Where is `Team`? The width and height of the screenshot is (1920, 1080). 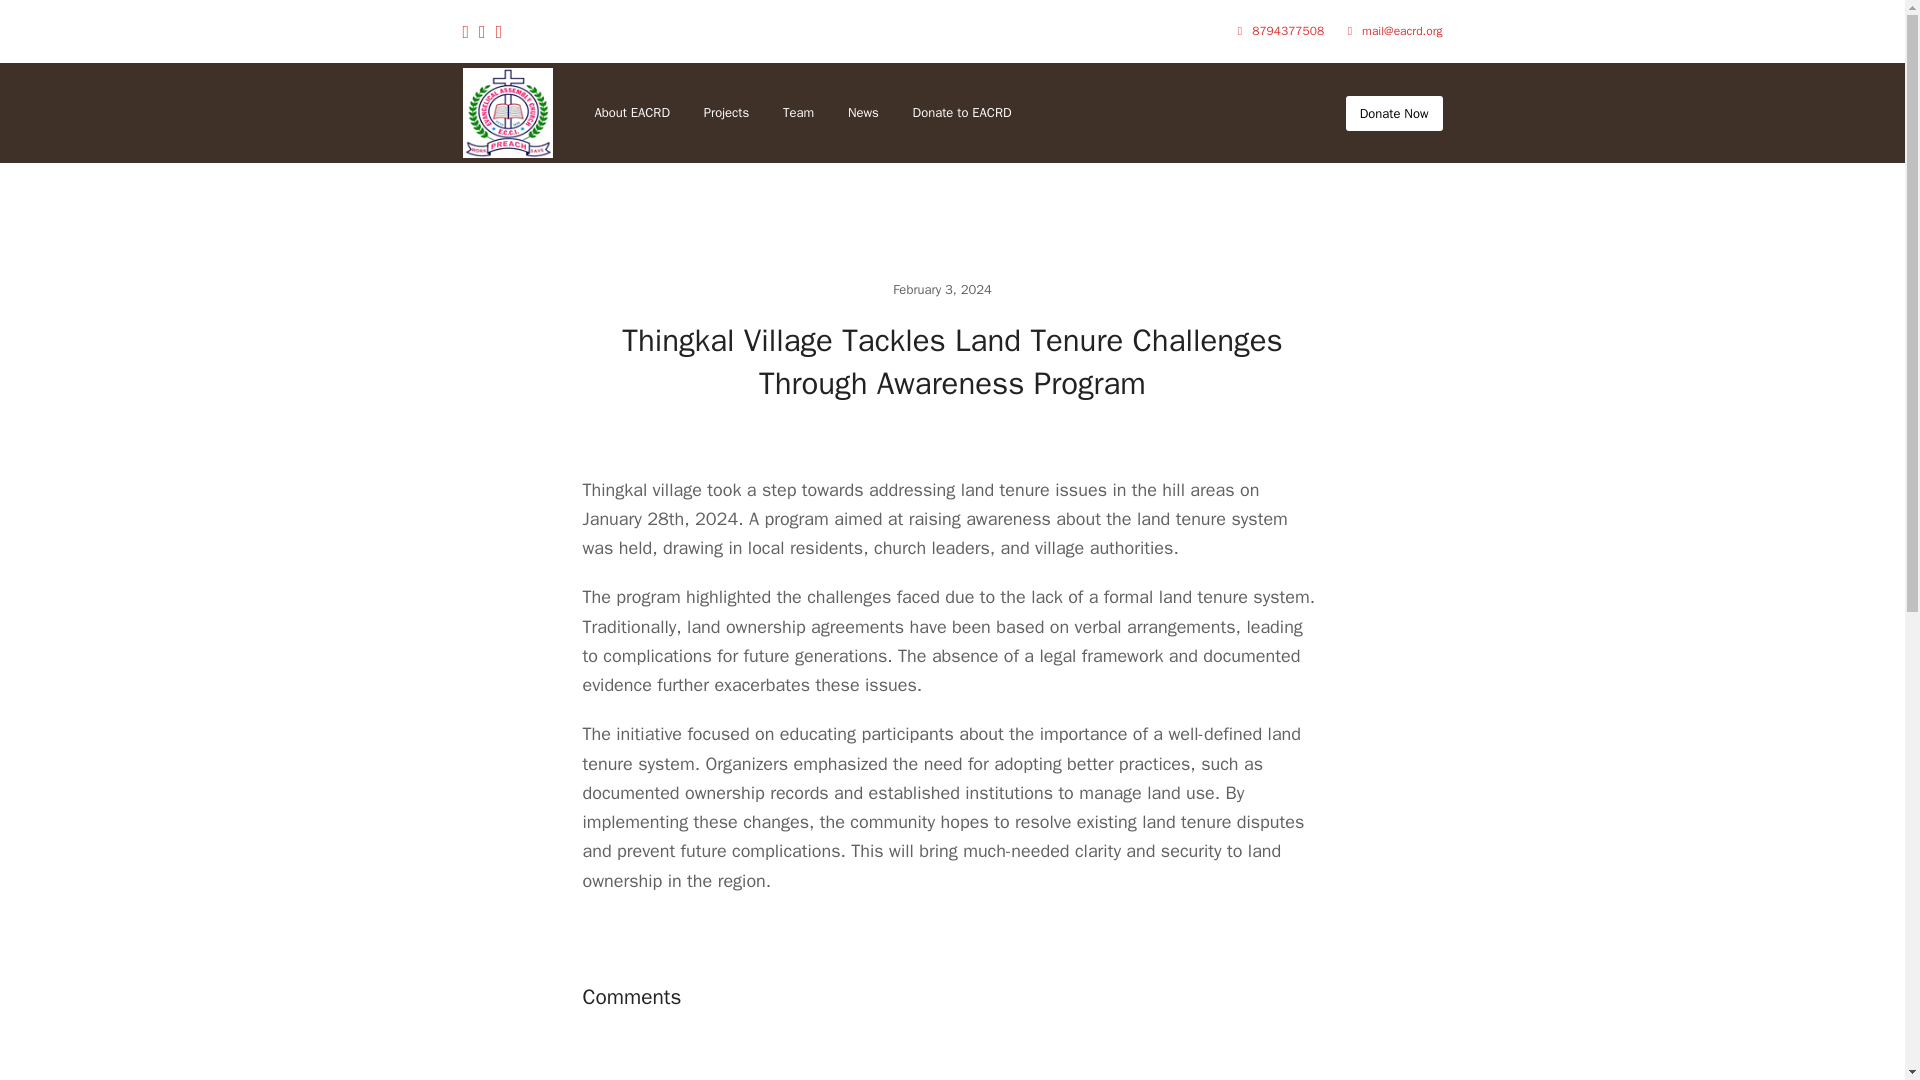 Team is located at coordinates (798, 112).